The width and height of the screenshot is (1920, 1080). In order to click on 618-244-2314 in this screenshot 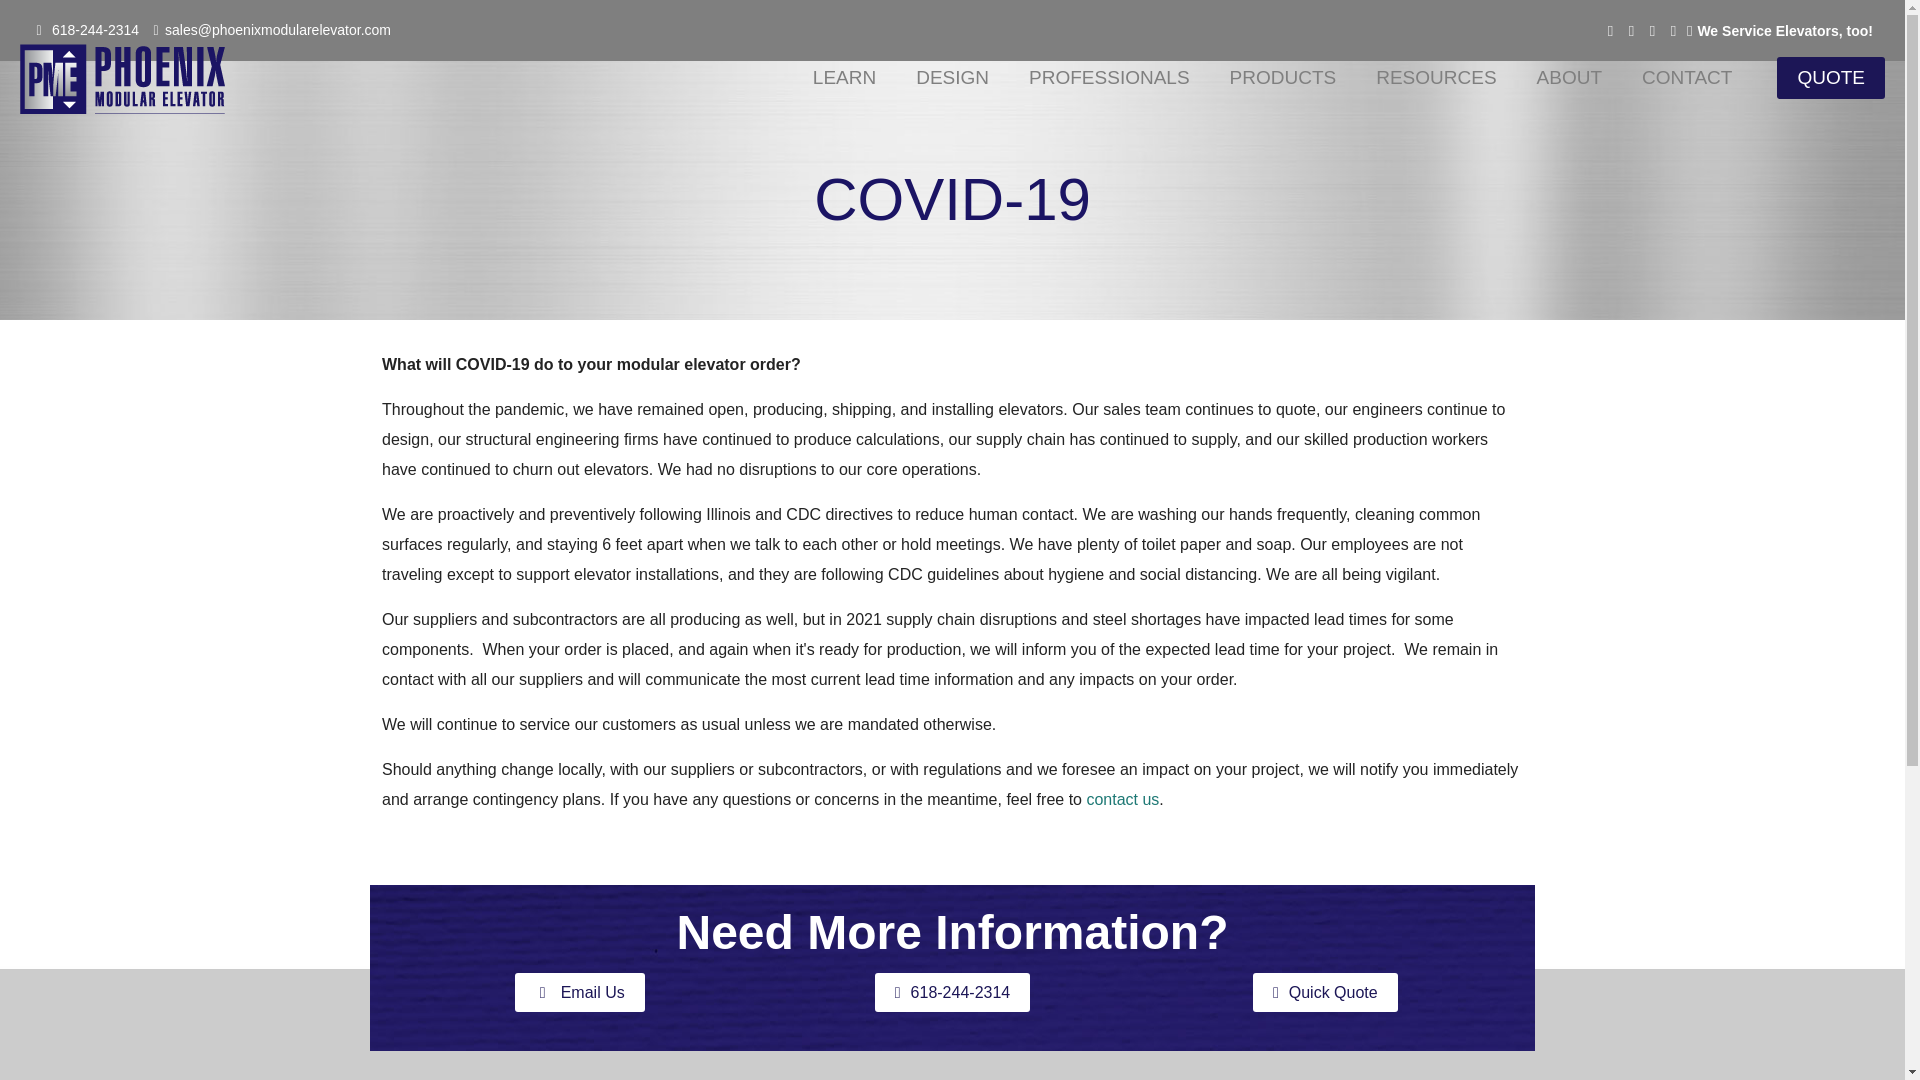, I will do `click(93, 29)`.